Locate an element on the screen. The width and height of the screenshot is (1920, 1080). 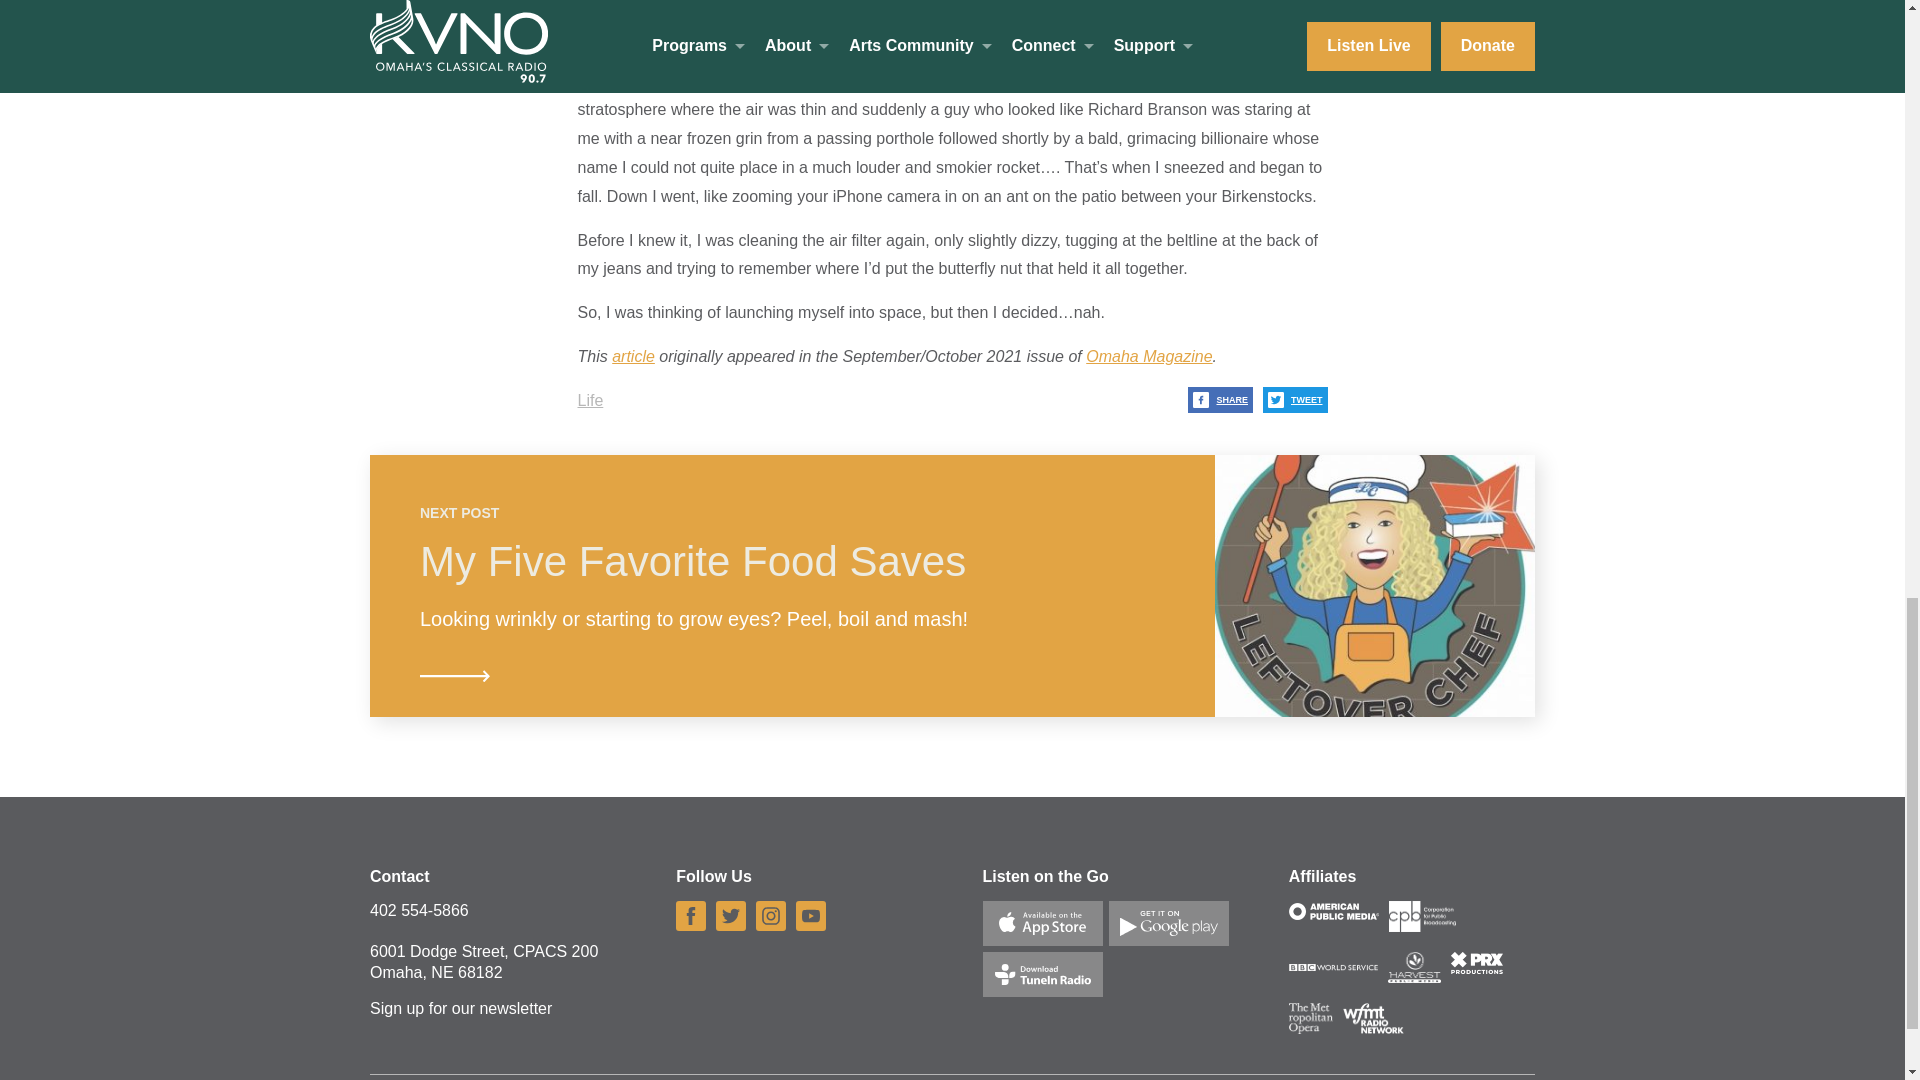
article is located at coordinates (633, 356).